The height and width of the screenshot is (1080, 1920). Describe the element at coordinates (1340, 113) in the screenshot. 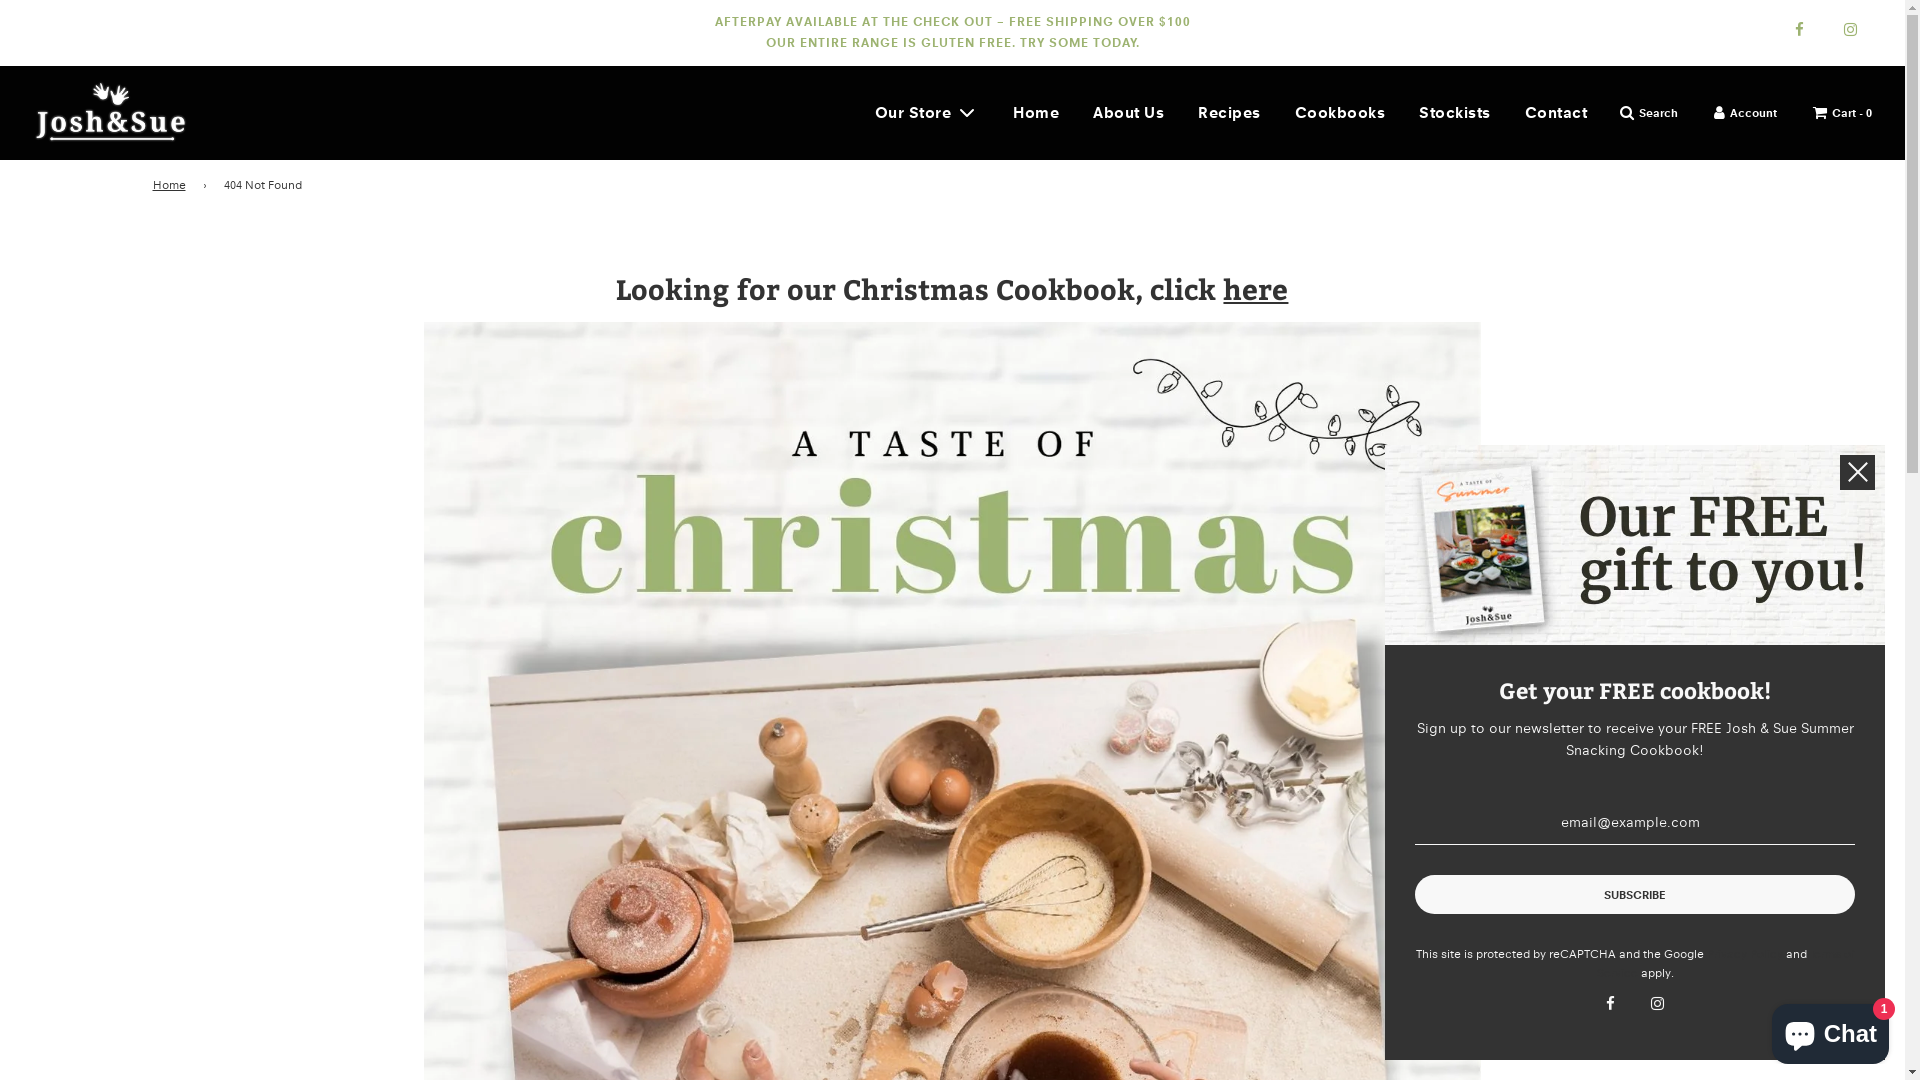

I see `Cookbooks` at that location.